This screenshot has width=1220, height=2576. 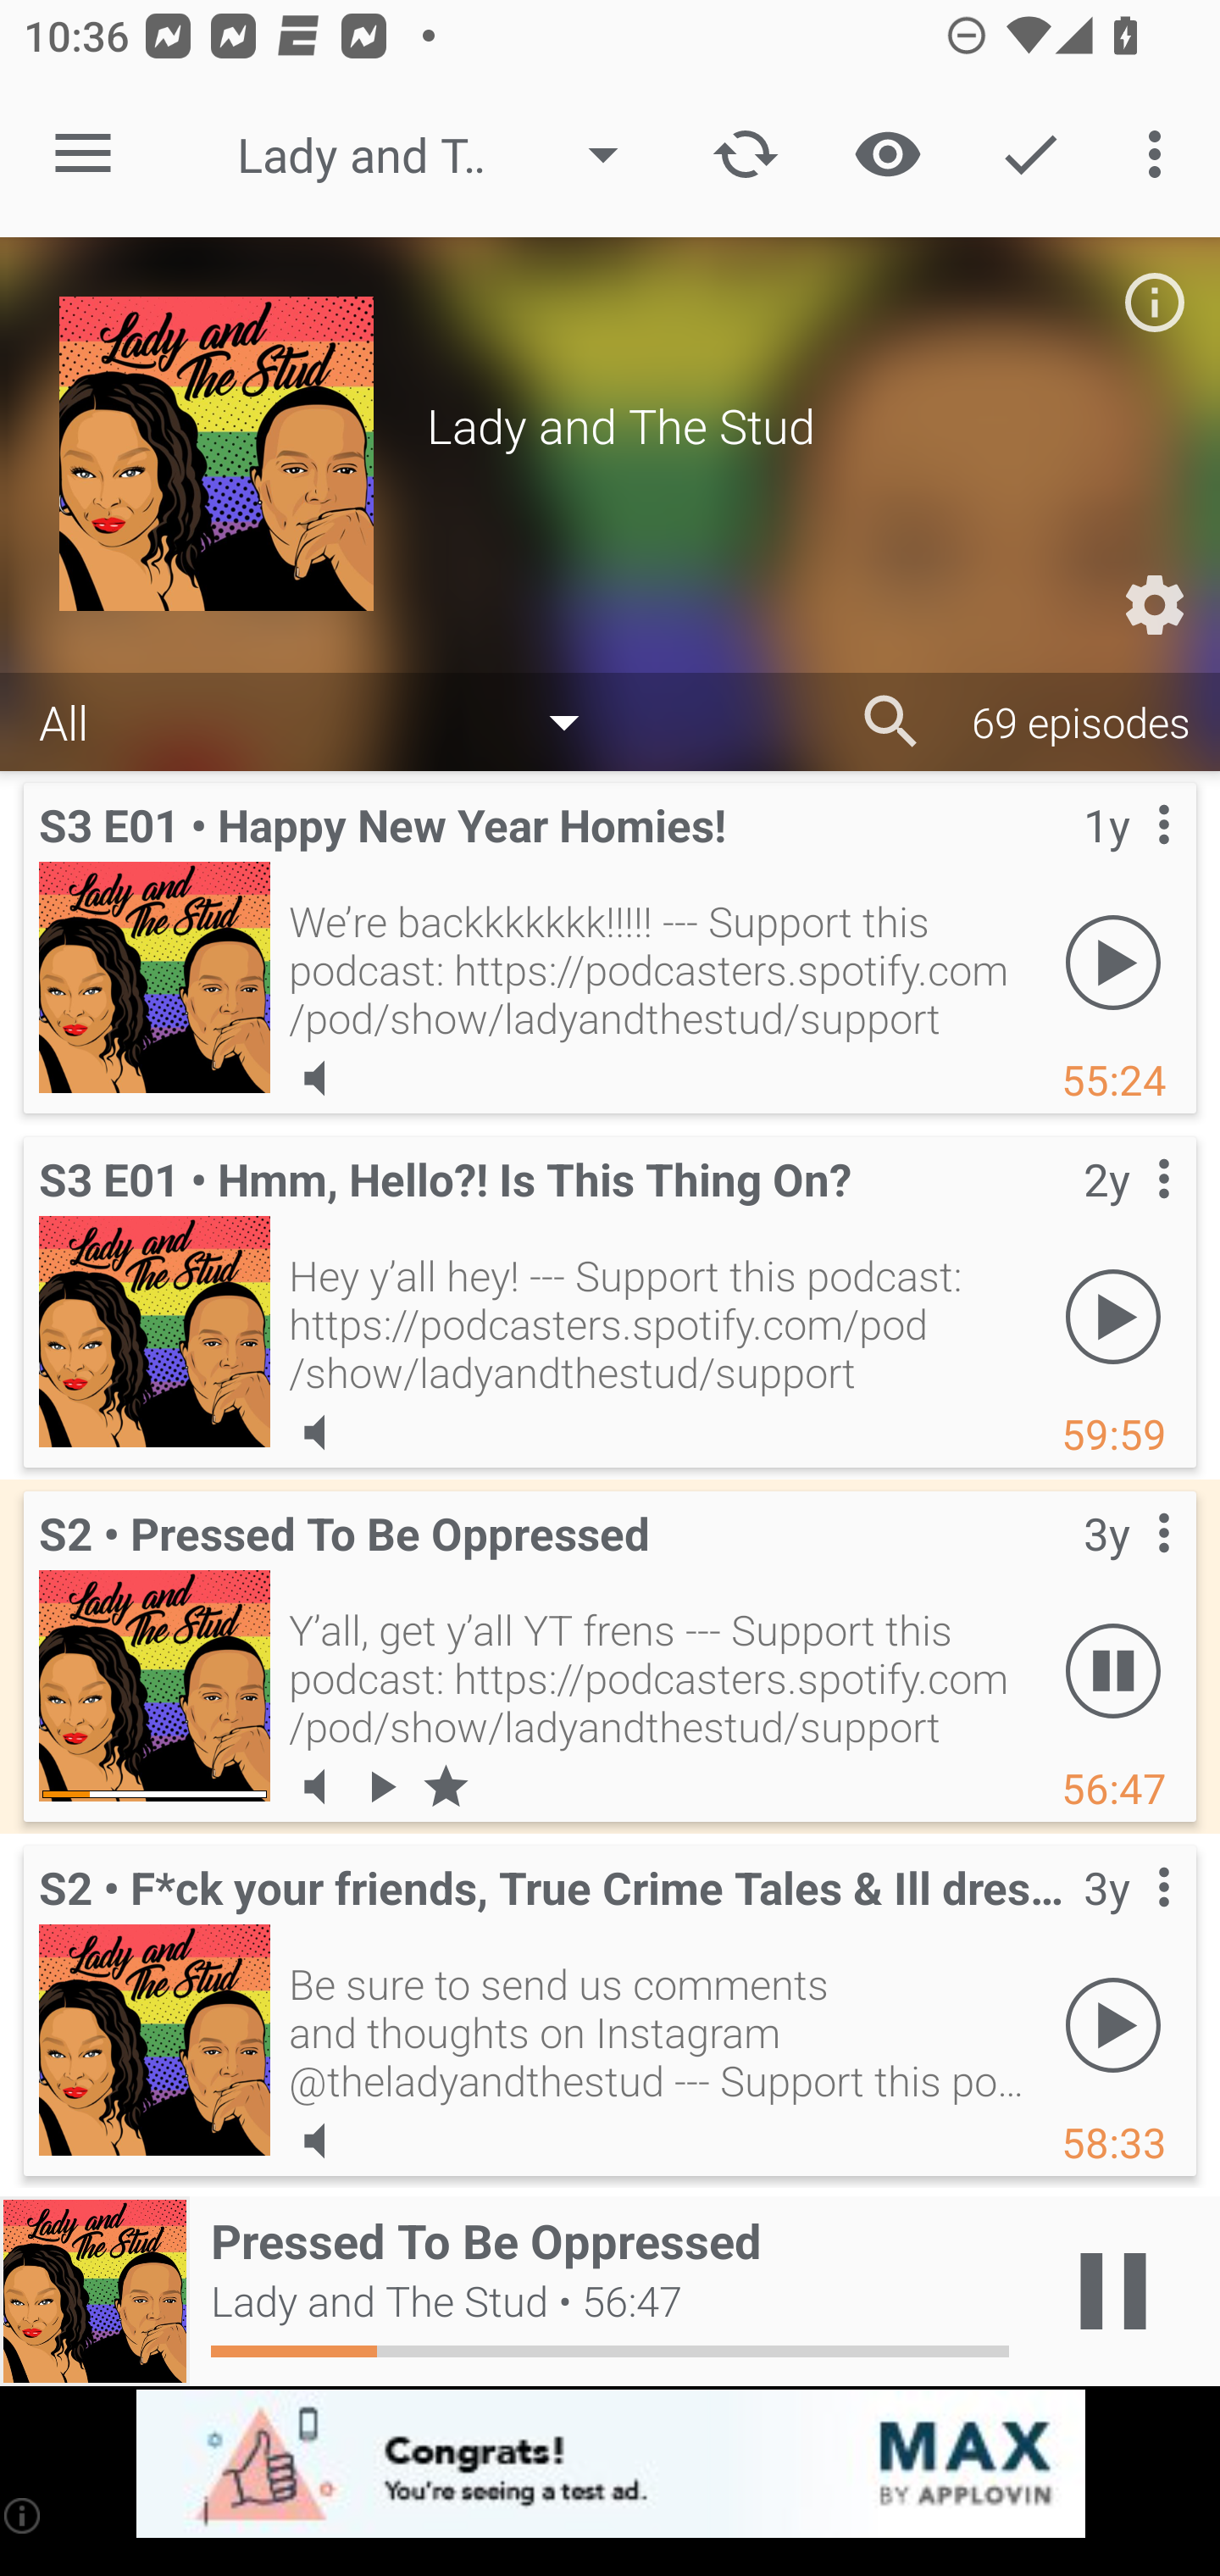 I want to click on More options, so click(x=1161, y=154).